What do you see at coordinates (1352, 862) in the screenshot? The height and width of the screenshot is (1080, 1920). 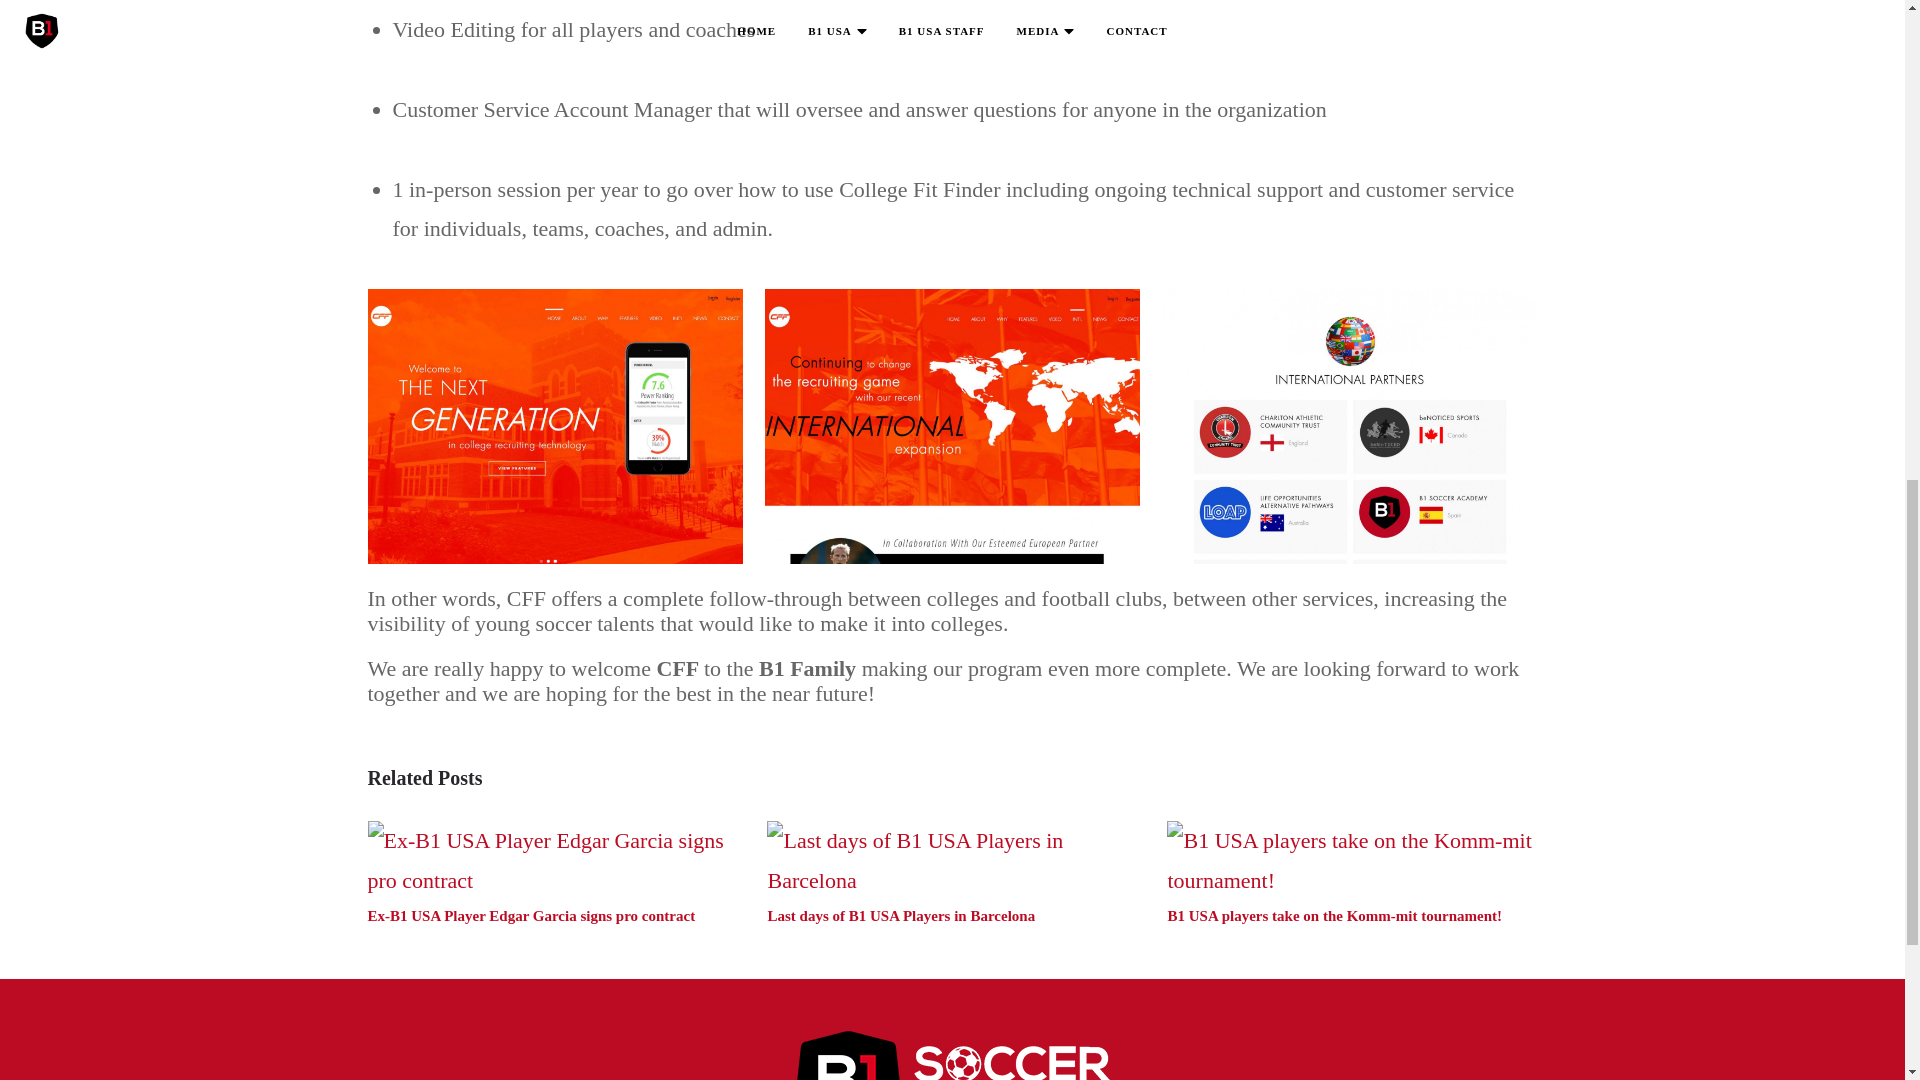 I see `B1 USA players take on the Komm-mit tournament!` at bounding box center [1352, 862].